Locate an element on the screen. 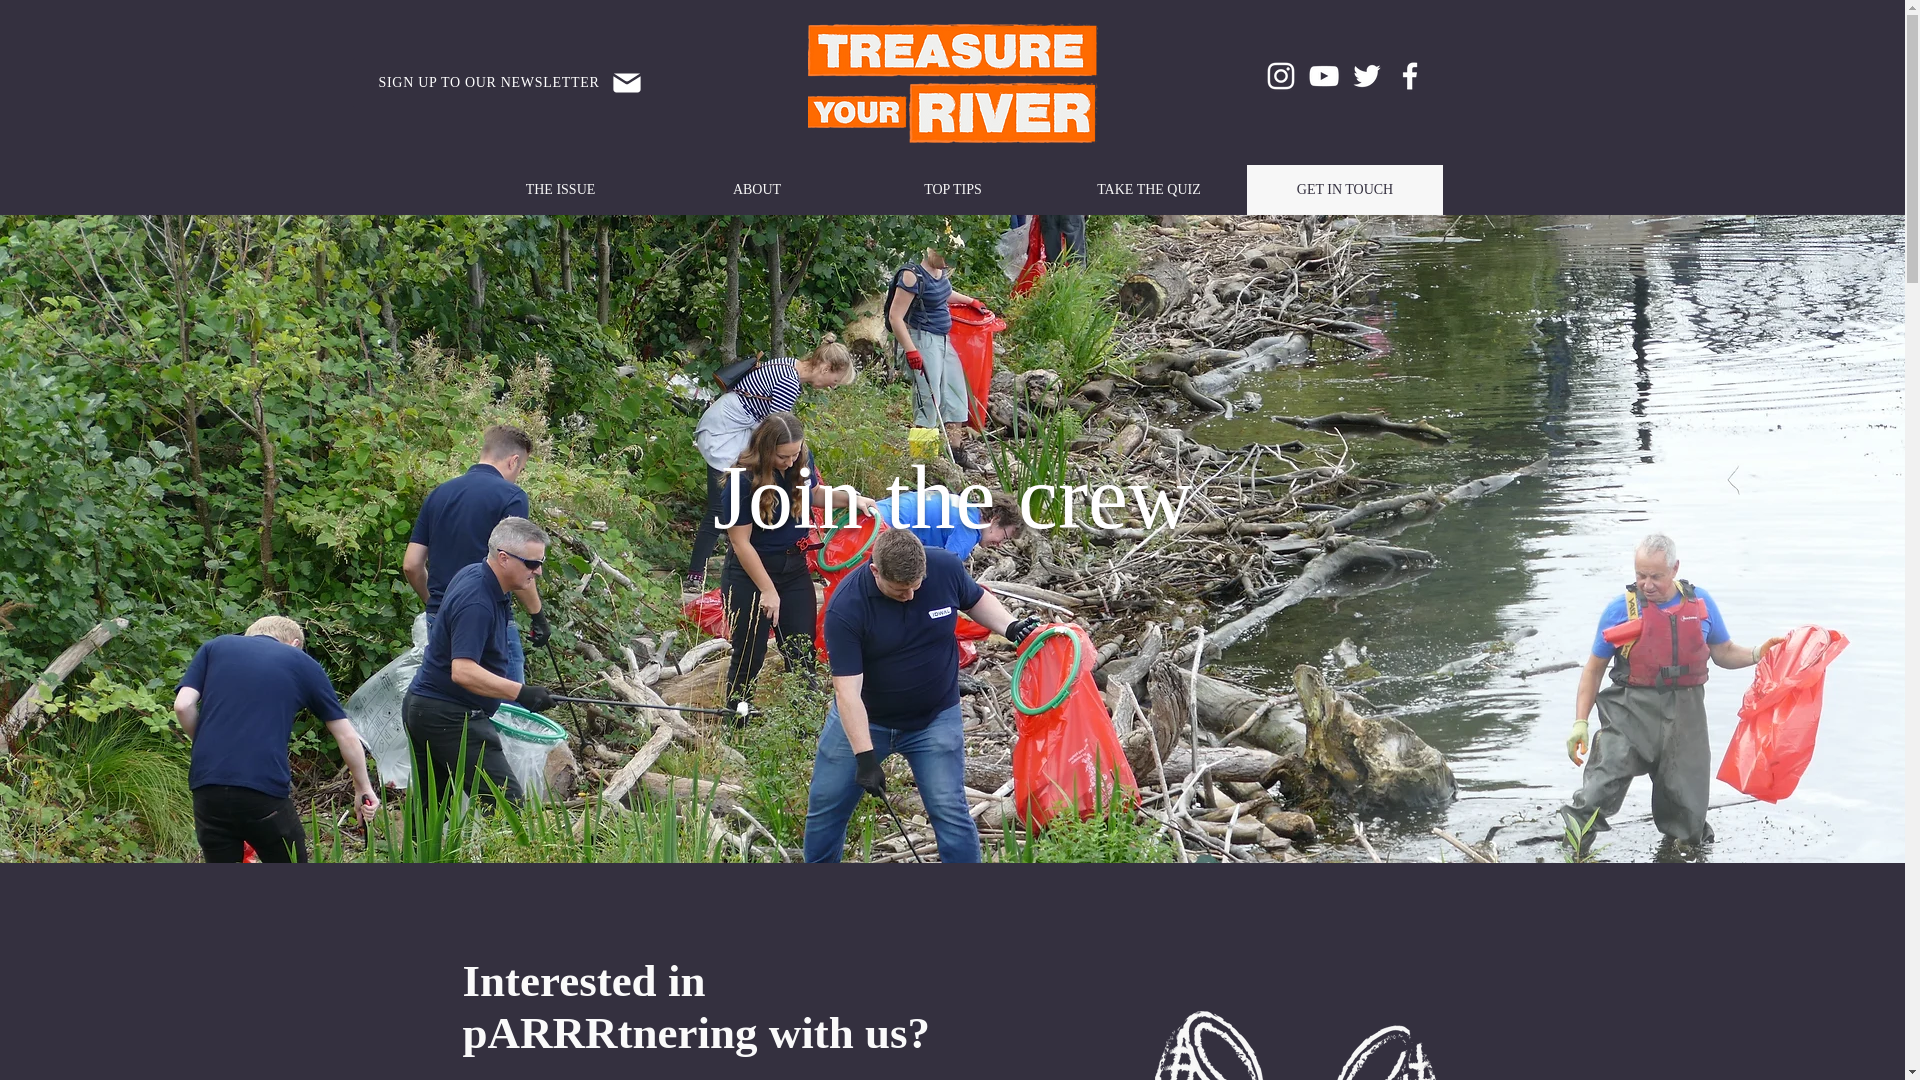  TAKE THE QUIZ is located at coordinates (1148, 190).